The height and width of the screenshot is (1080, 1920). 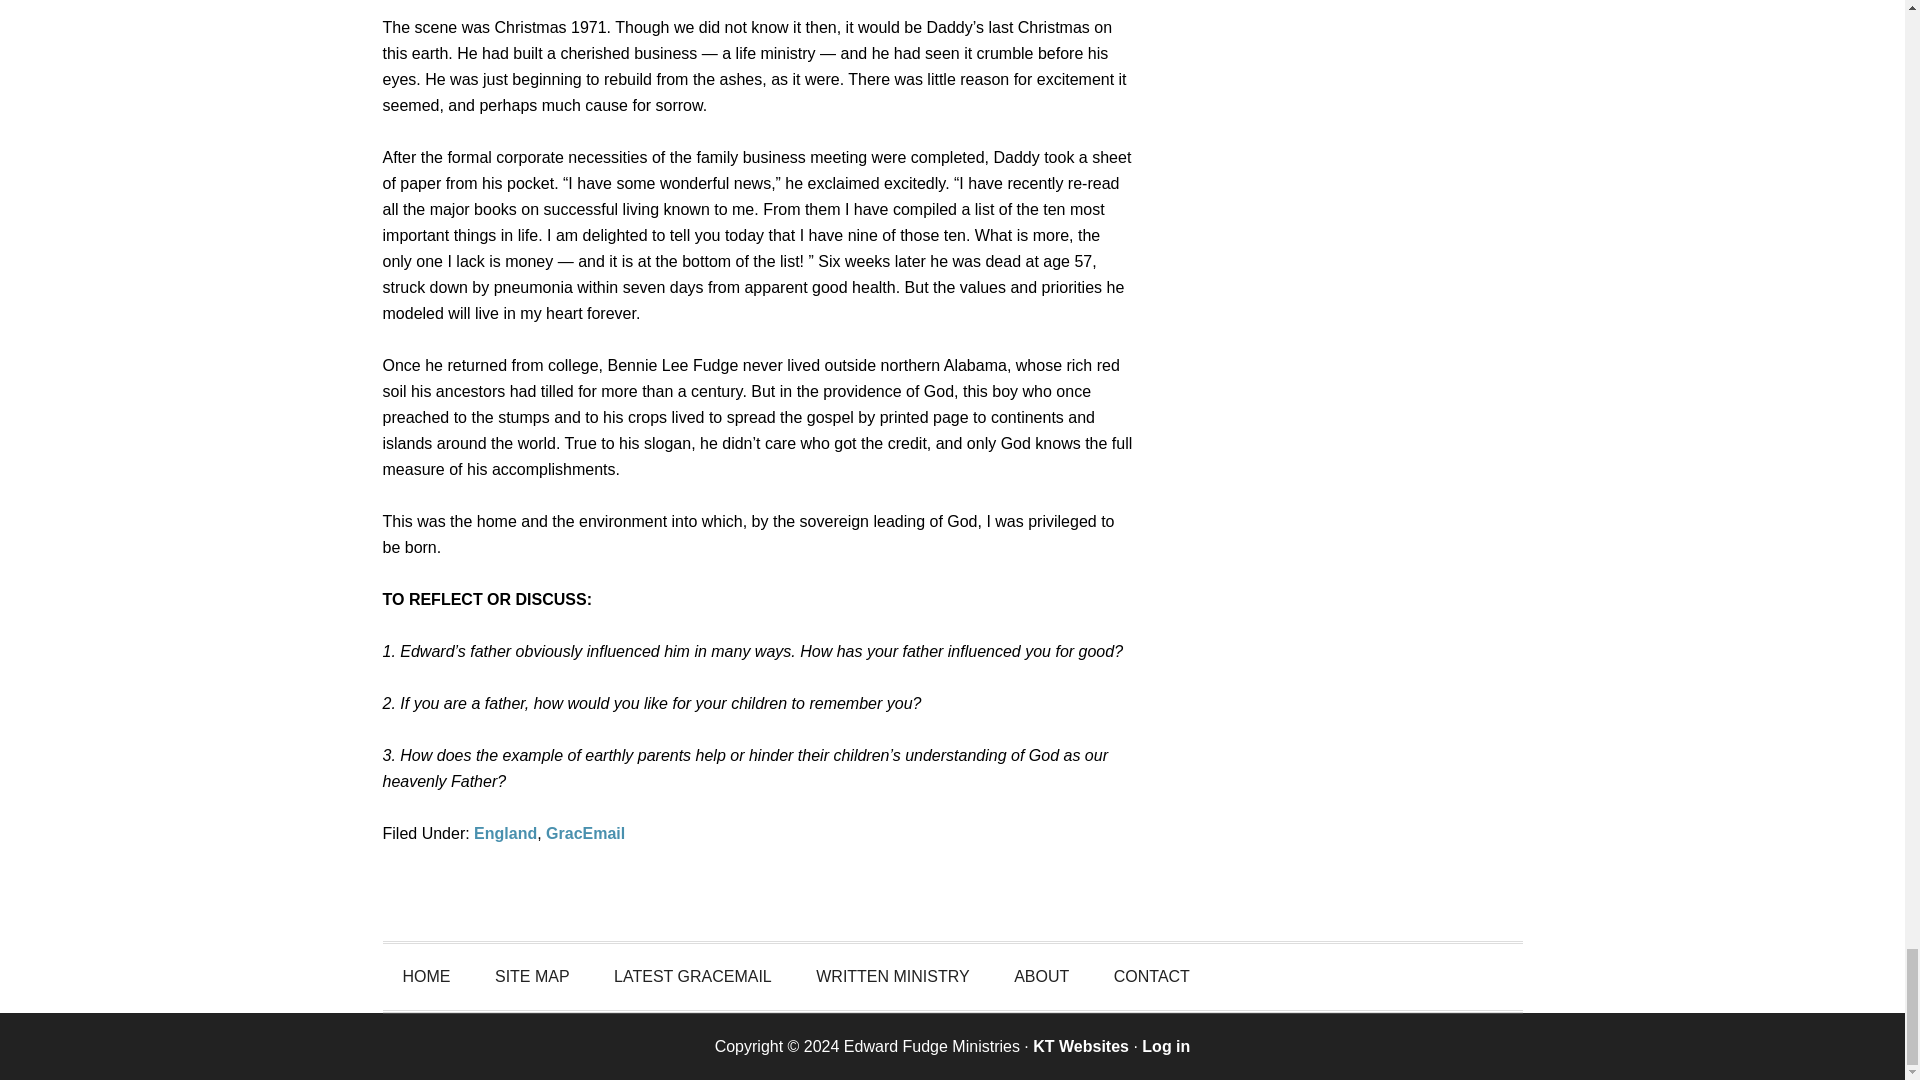 What do you see at coordinates (585, 834) in the screenshot?
I see `GracEmail` at bounding box center [585, 834].